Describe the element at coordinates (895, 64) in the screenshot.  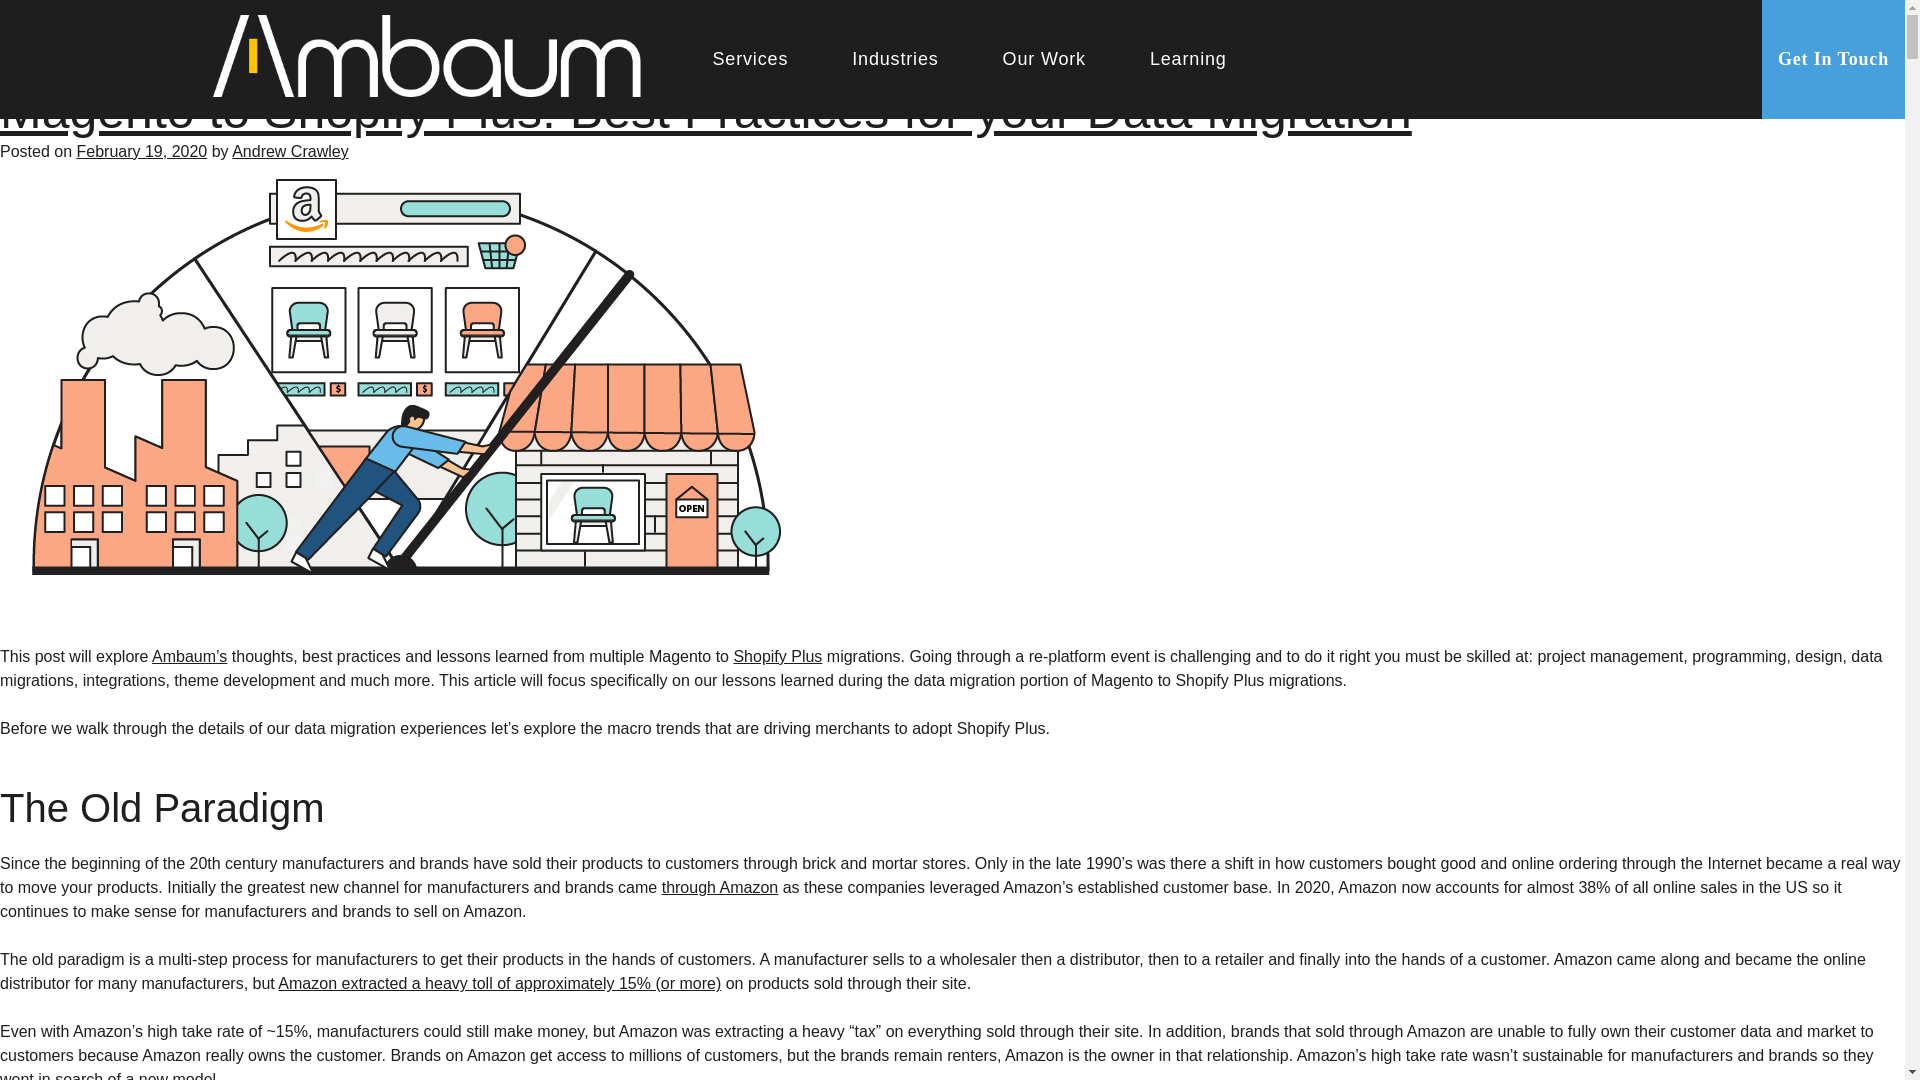
I see `Industries` at that location.